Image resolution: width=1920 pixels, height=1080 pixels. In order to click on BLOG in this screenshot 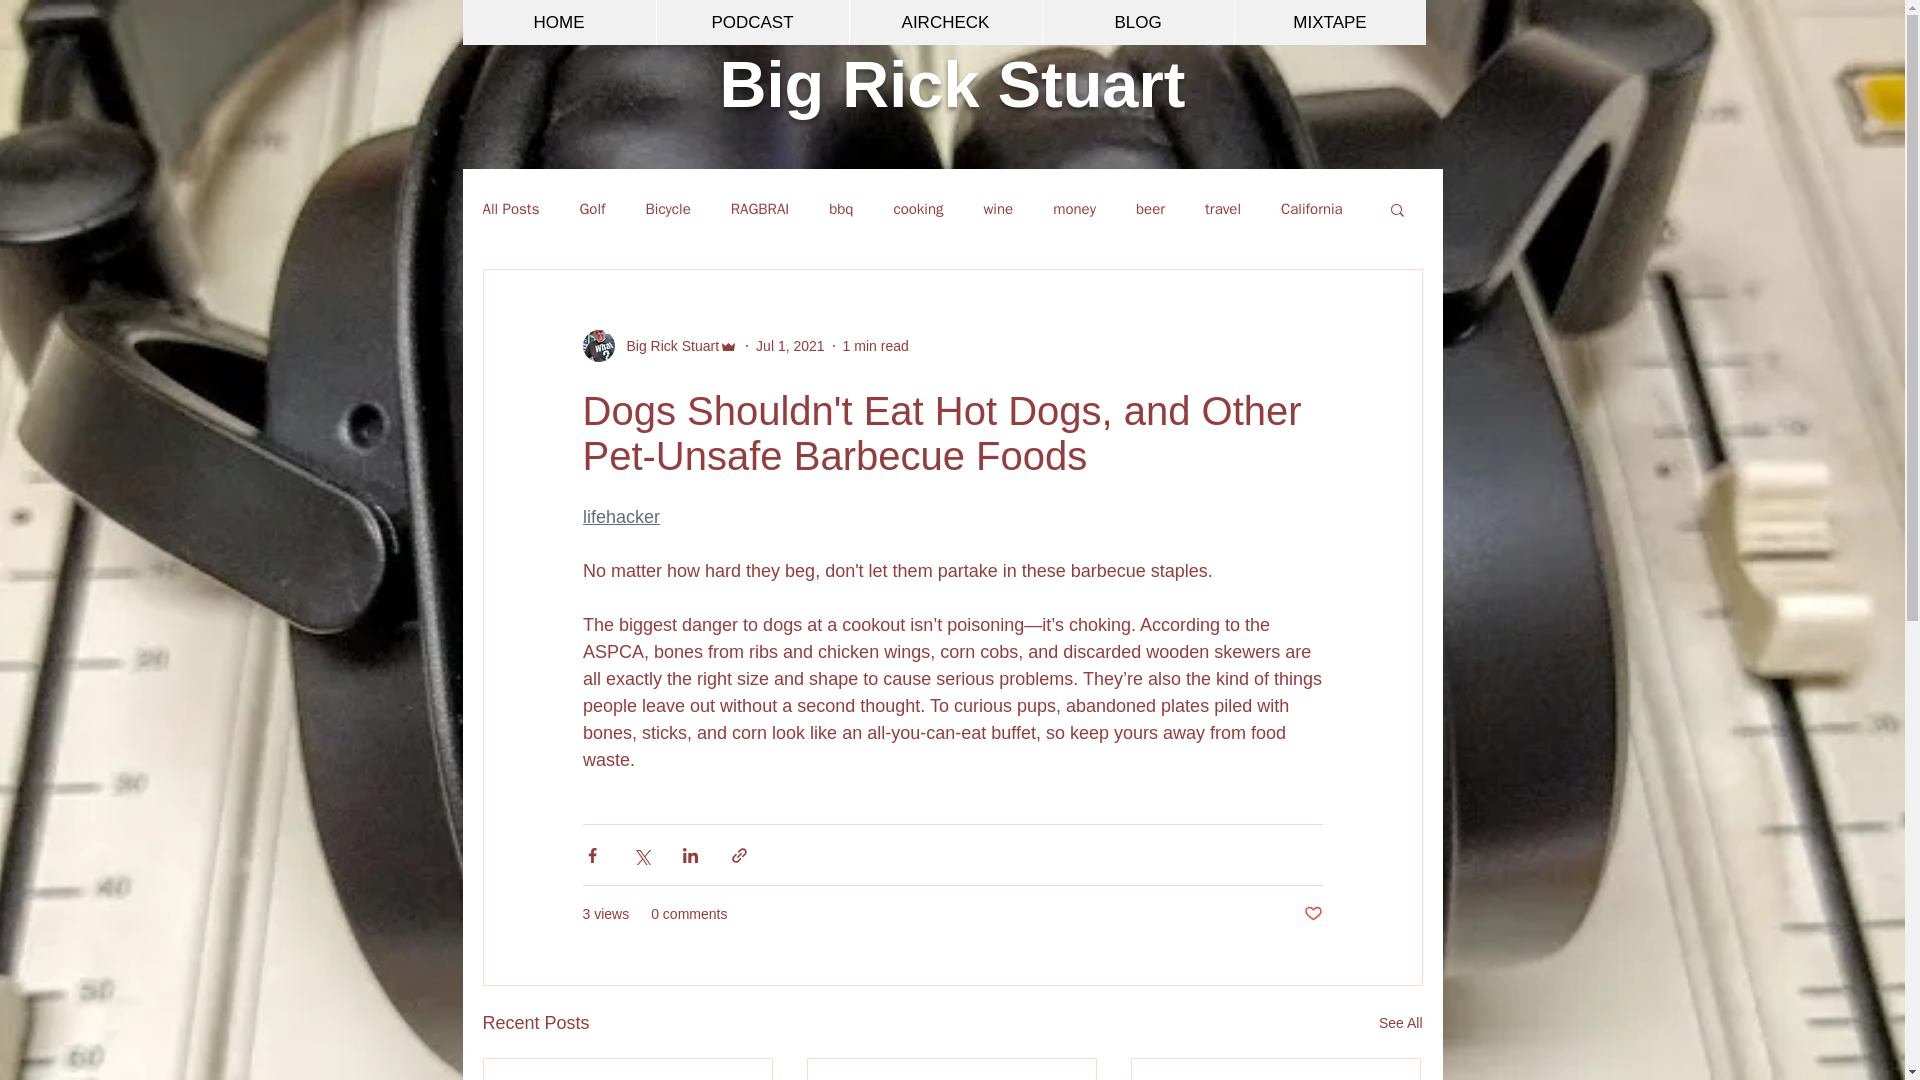, I will do `click(1138, 22)`.